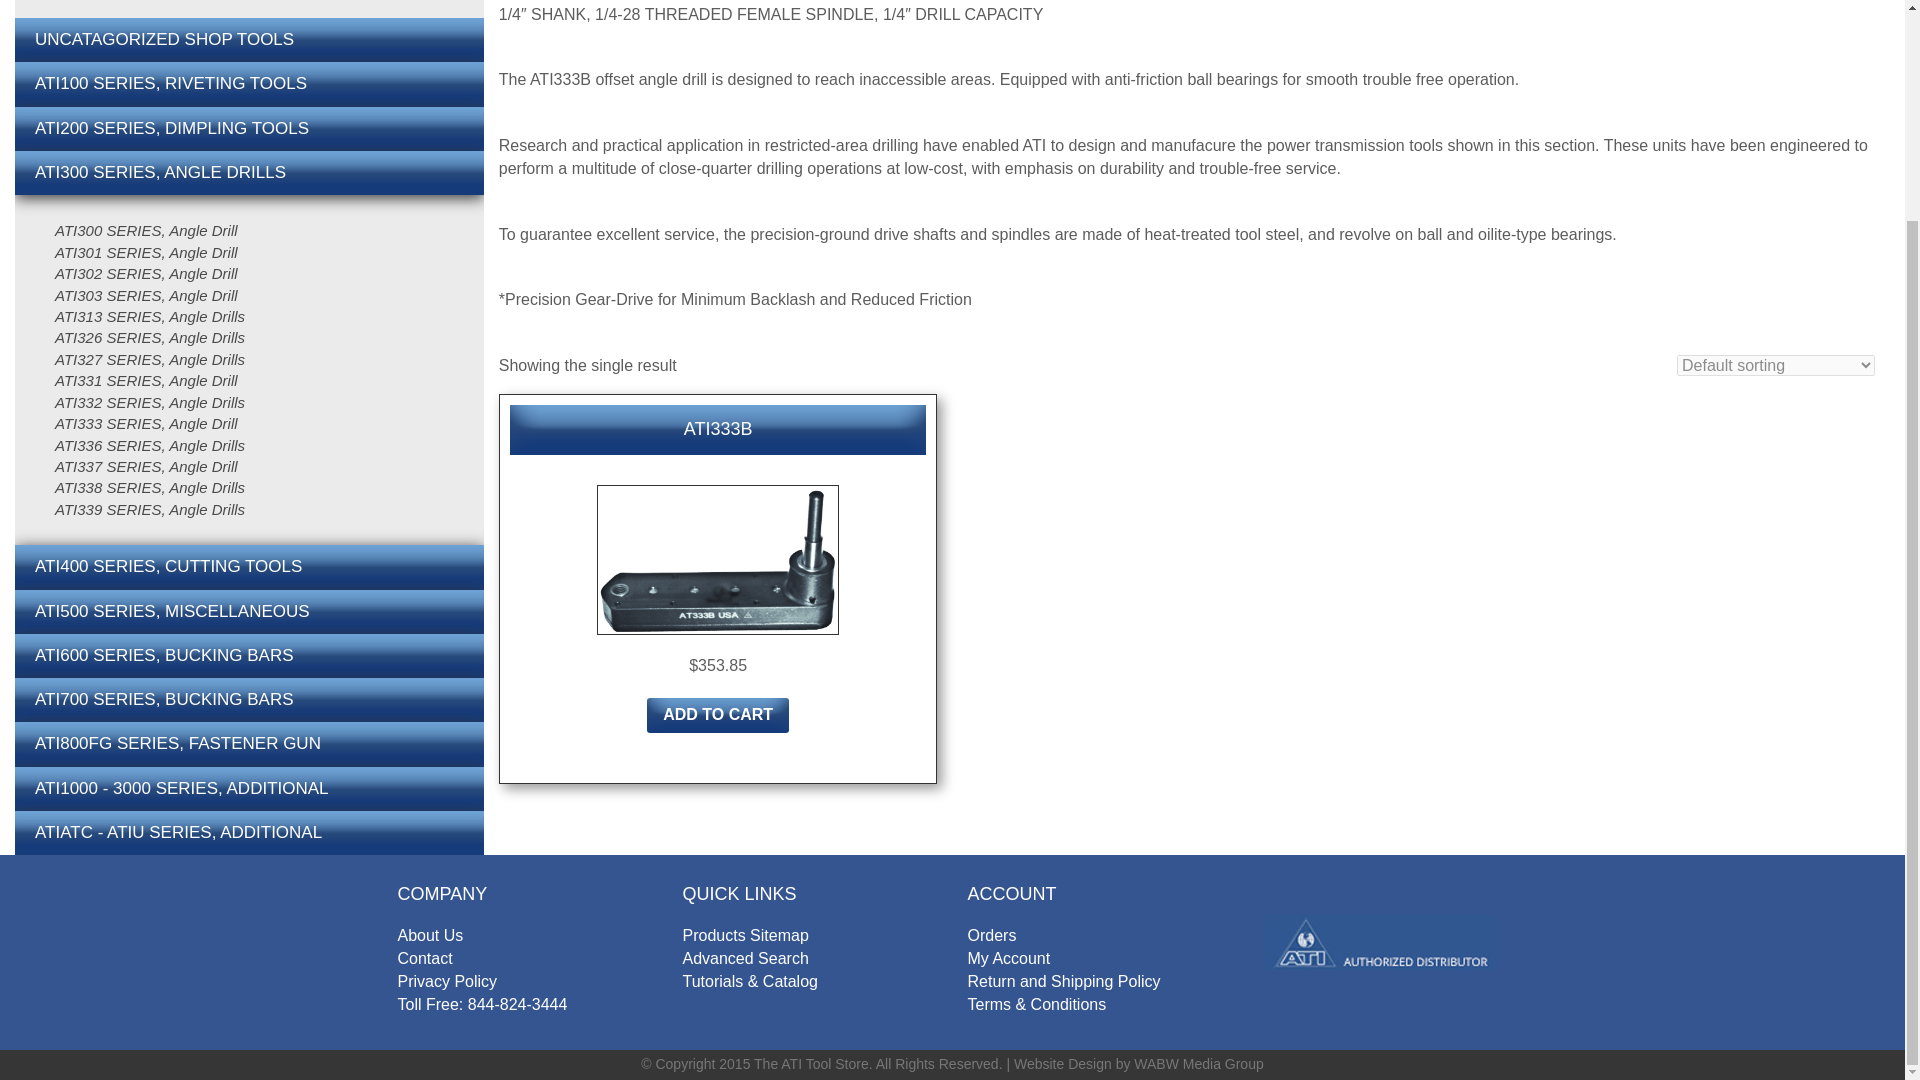  What do you see at coordinates (150, 316) in the screenshot?
I see `ATI313 SERIES, Angle Drills` at bounding box center [150, 316].